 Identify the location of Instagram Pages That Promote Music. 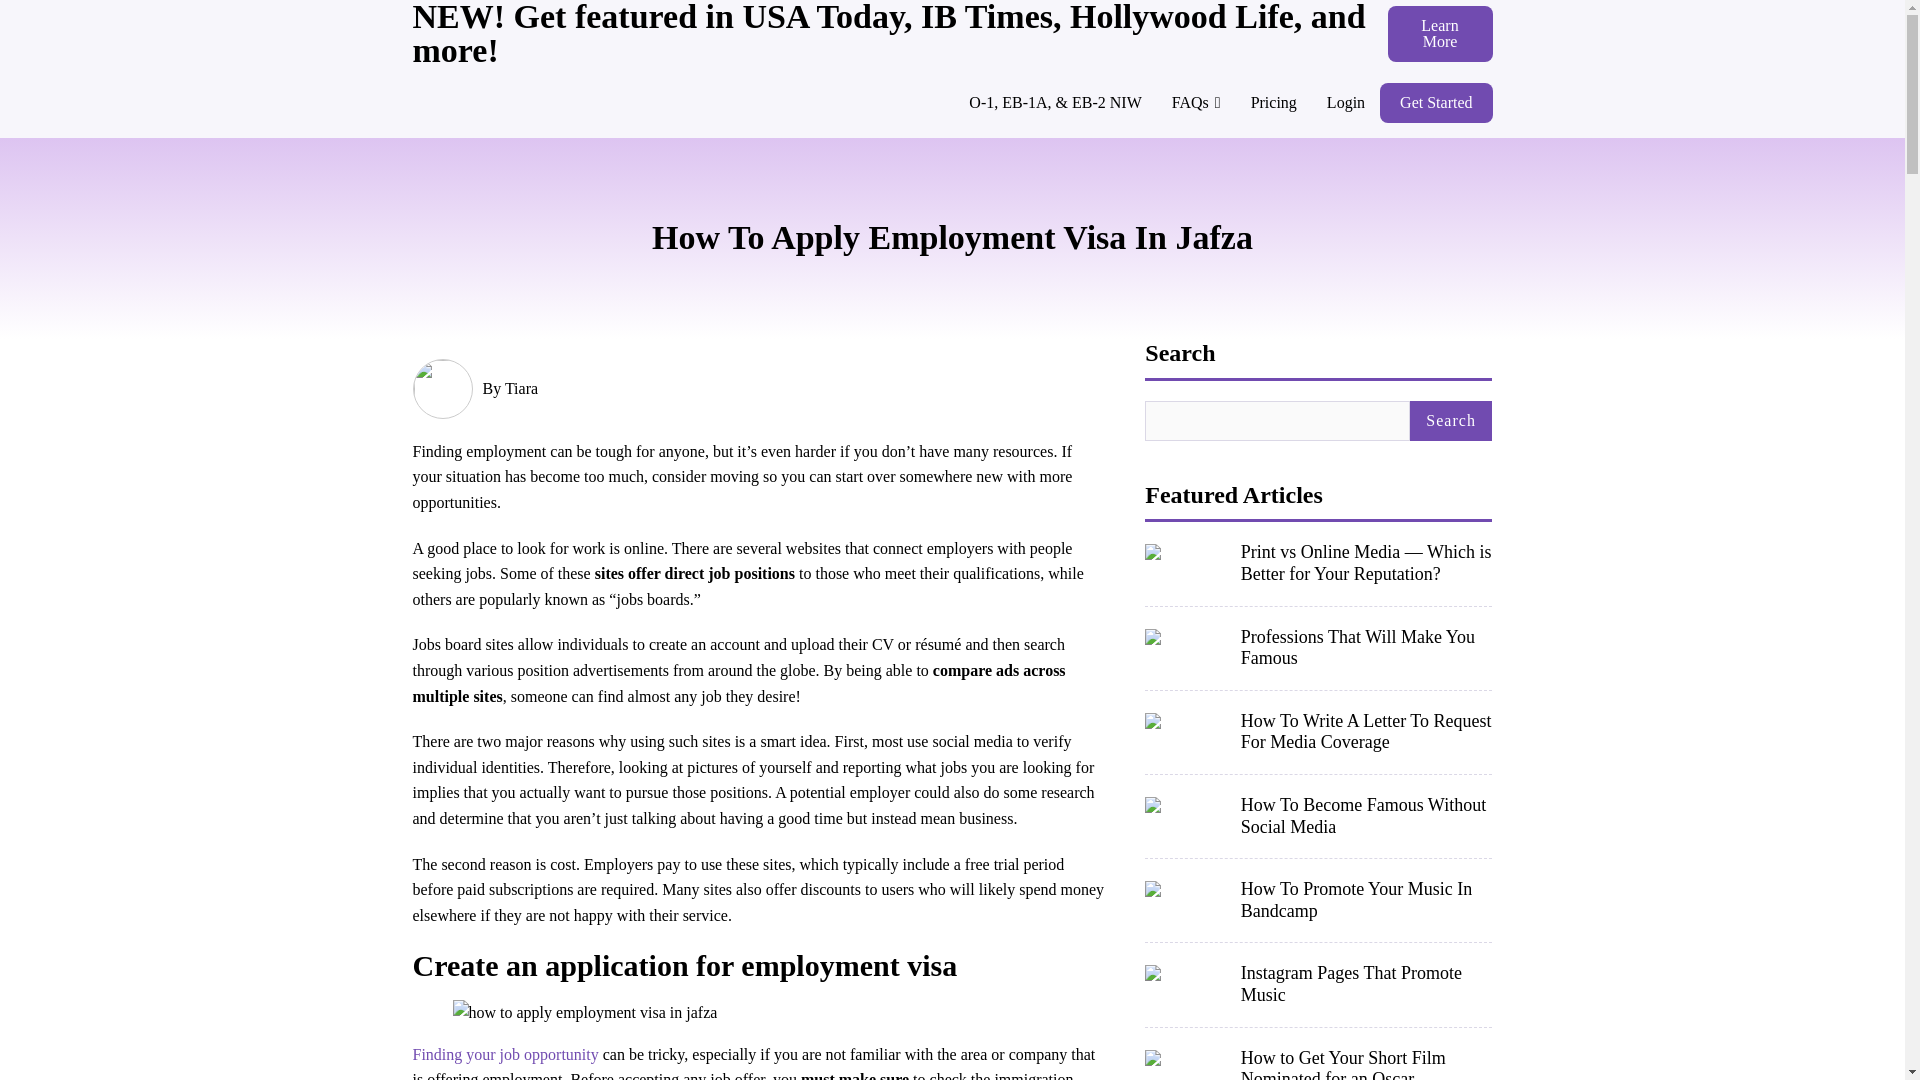
(1366, 984).